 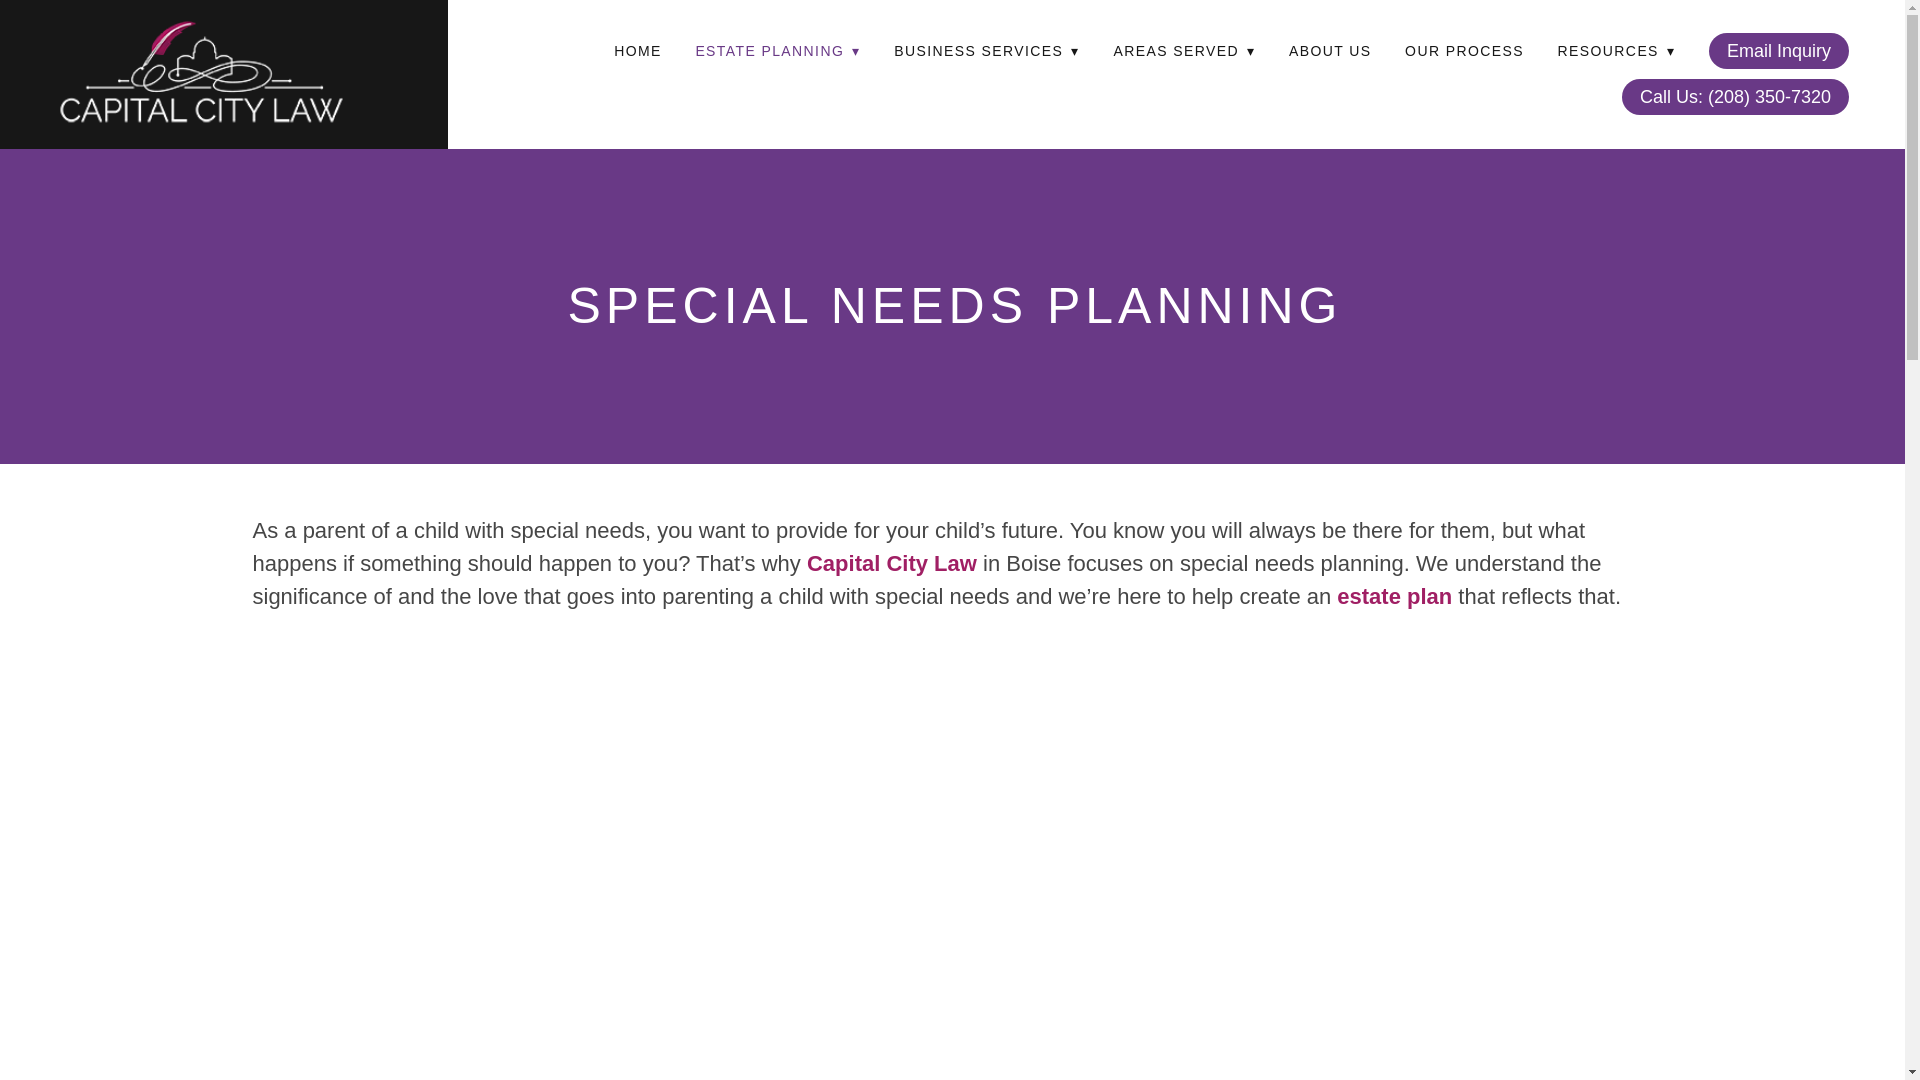 I want to click on HOME, so click(x=638, y=50).